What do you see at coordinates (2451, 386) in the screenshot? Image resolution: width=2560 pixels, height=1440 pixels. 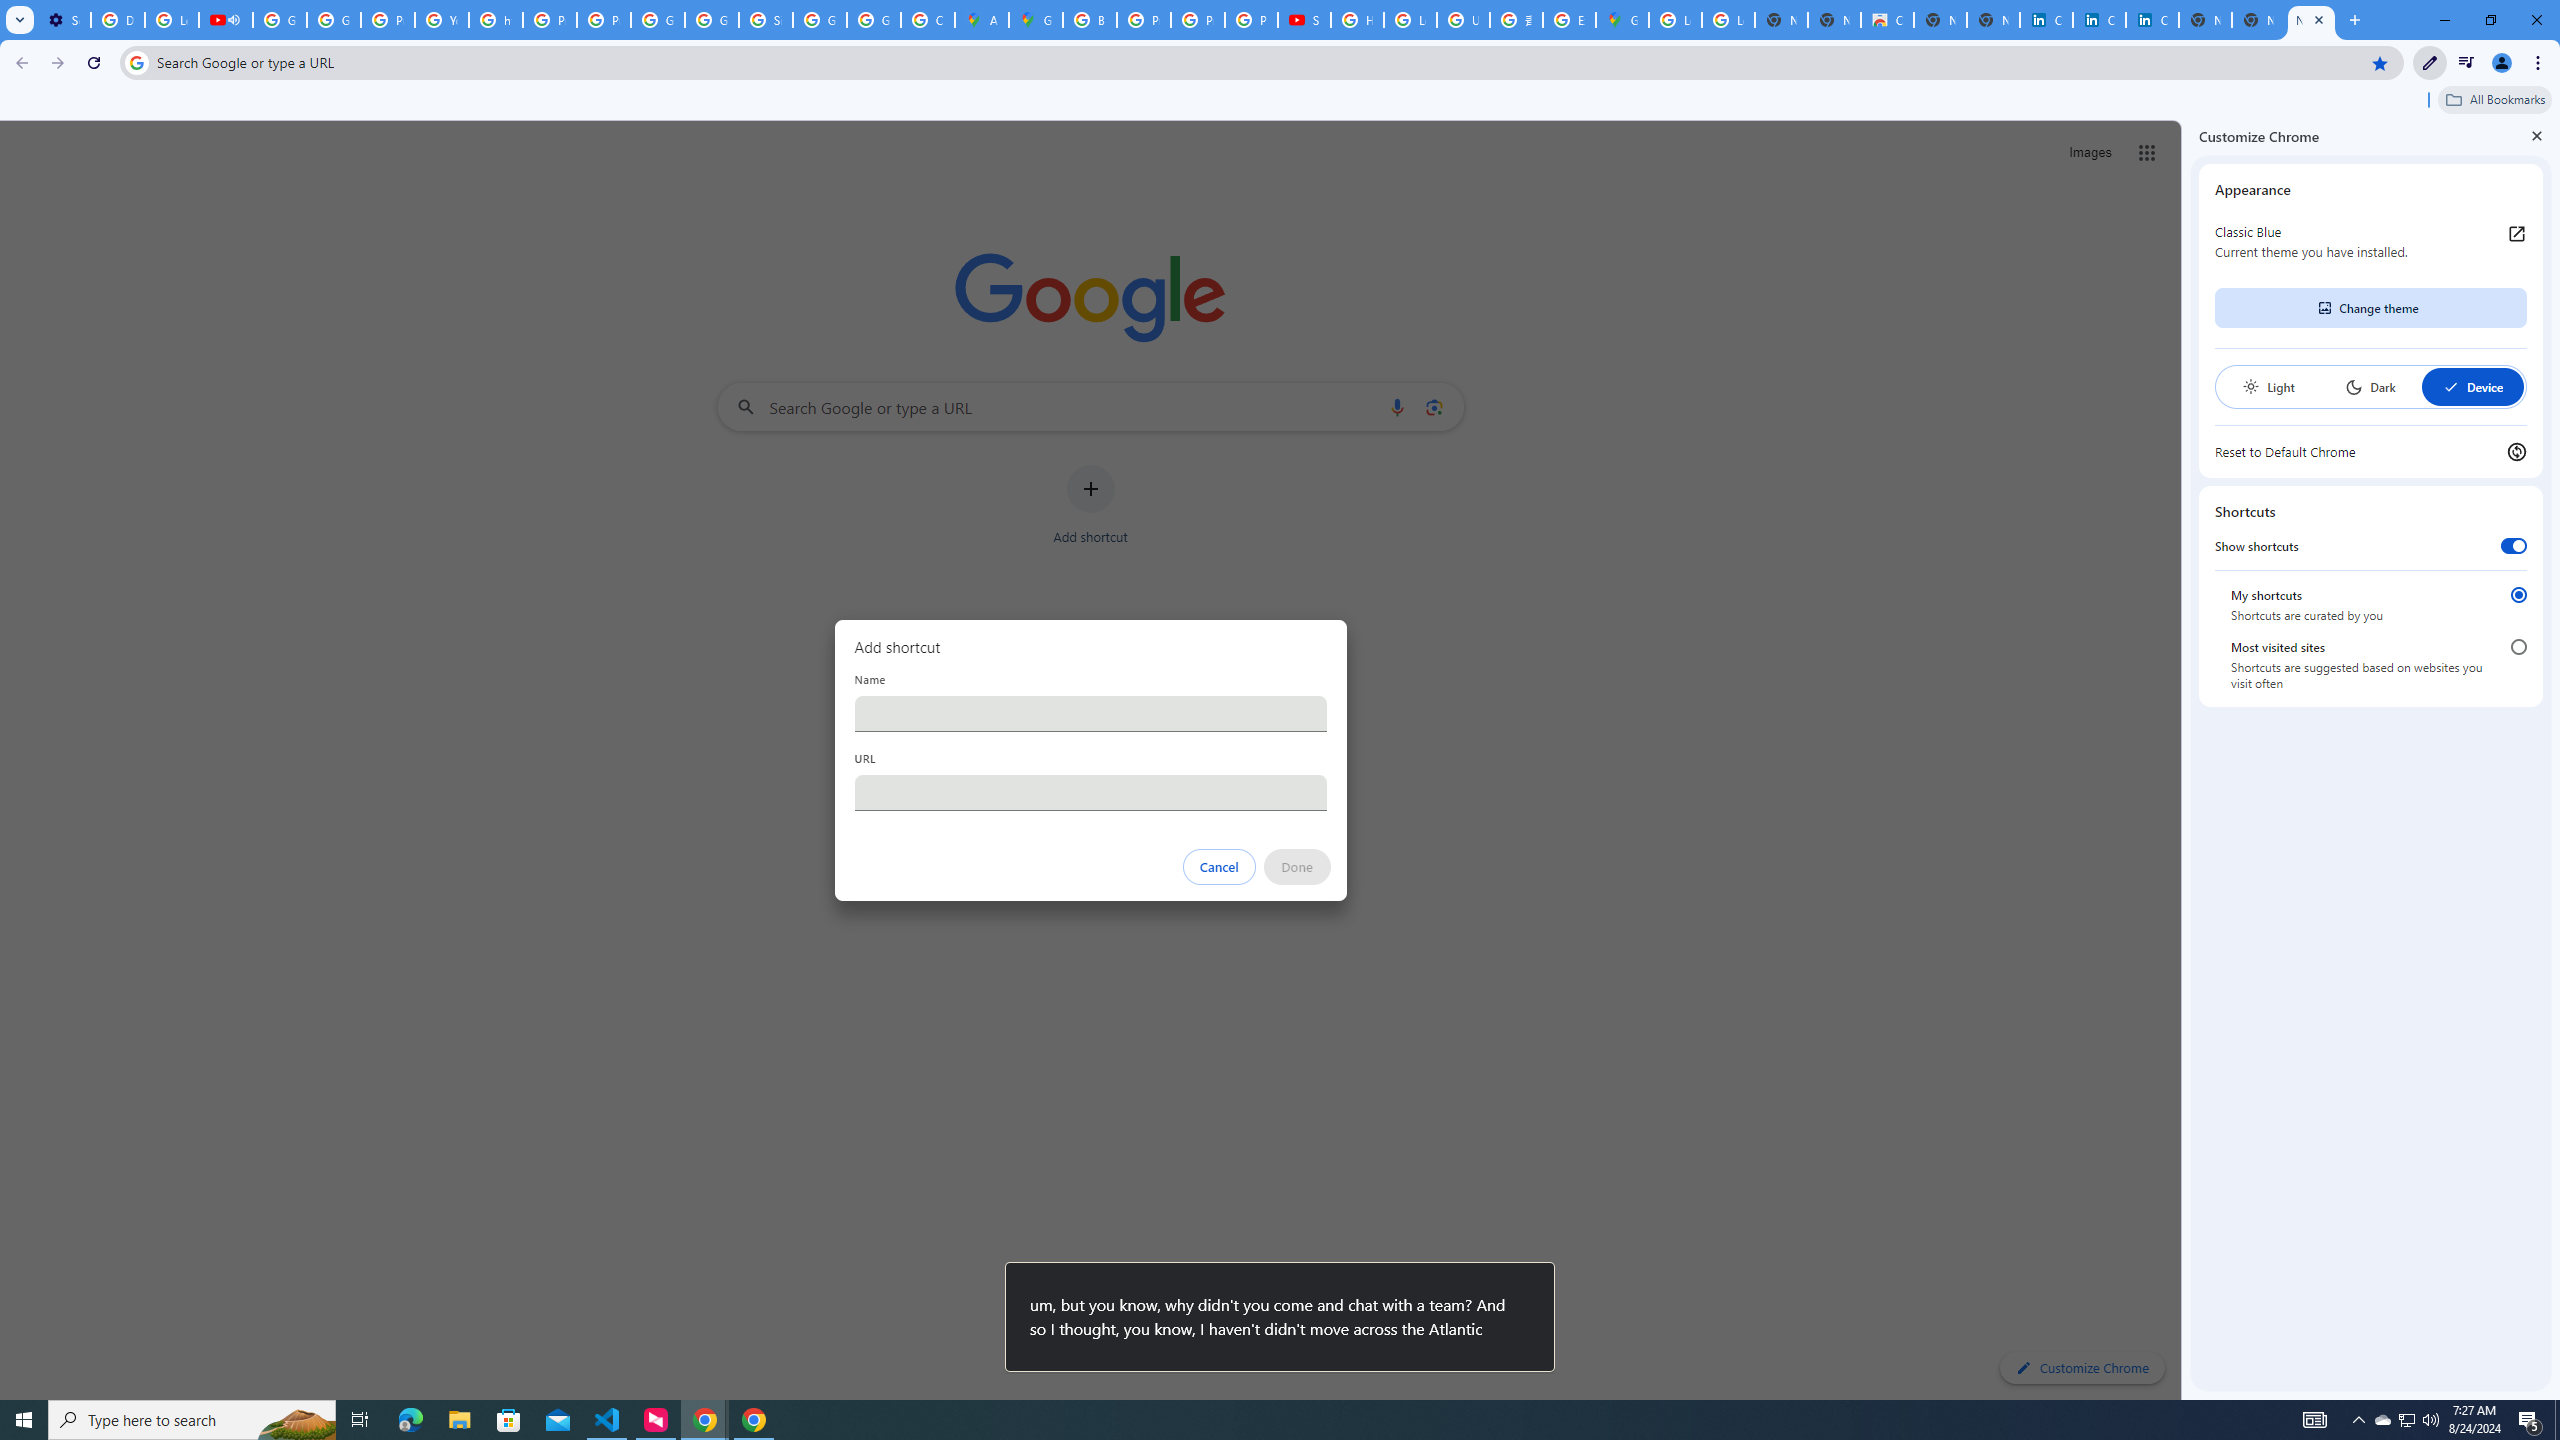 I see `AutomationID: baseSvg` at bounding box center [2451, 386].